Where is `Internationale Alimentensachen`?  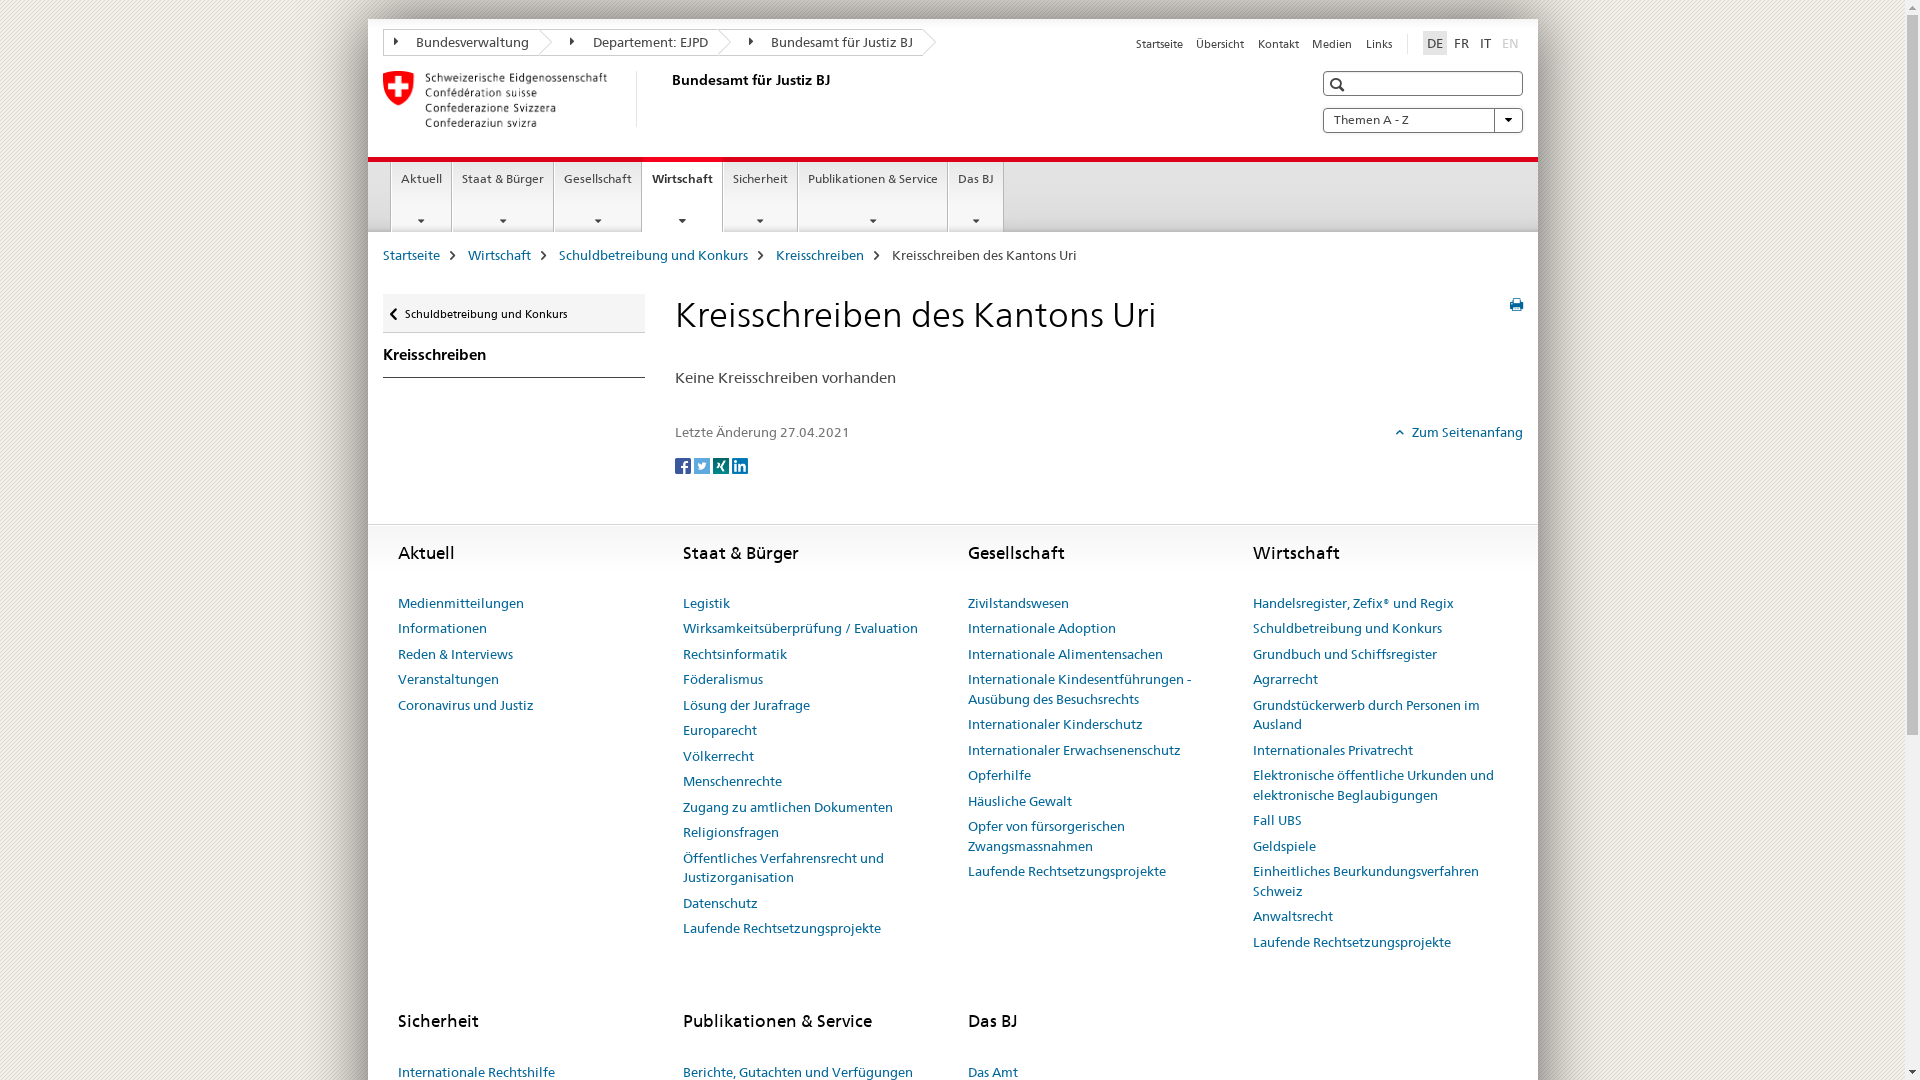 Internationale Alimentensachen is located at coordinates (1066, 655).